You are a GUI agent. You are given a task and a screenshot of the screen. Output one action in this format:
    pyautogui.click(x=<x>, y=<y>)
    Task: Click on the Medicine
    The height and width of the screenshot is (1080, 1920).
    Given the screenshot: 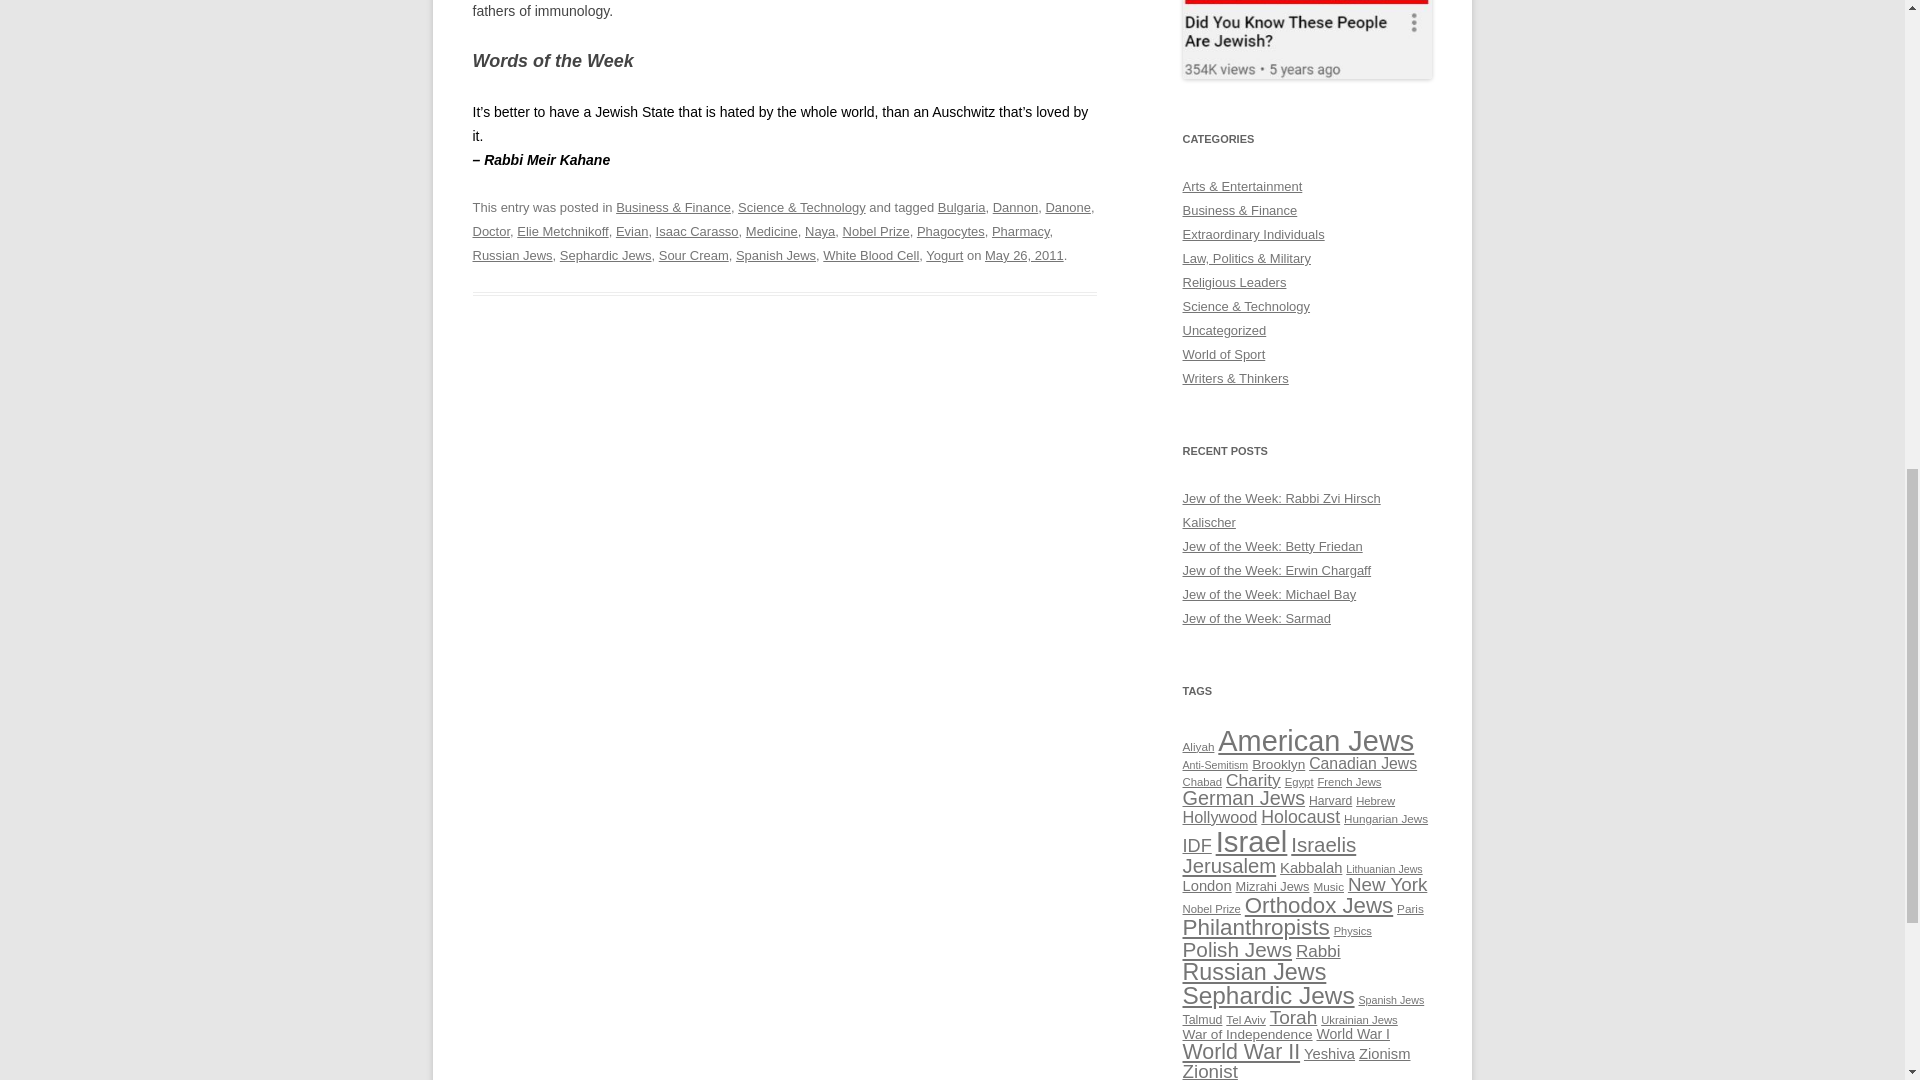 What is the action you would take?
    pyautogui.click(x=772, y=230)
    